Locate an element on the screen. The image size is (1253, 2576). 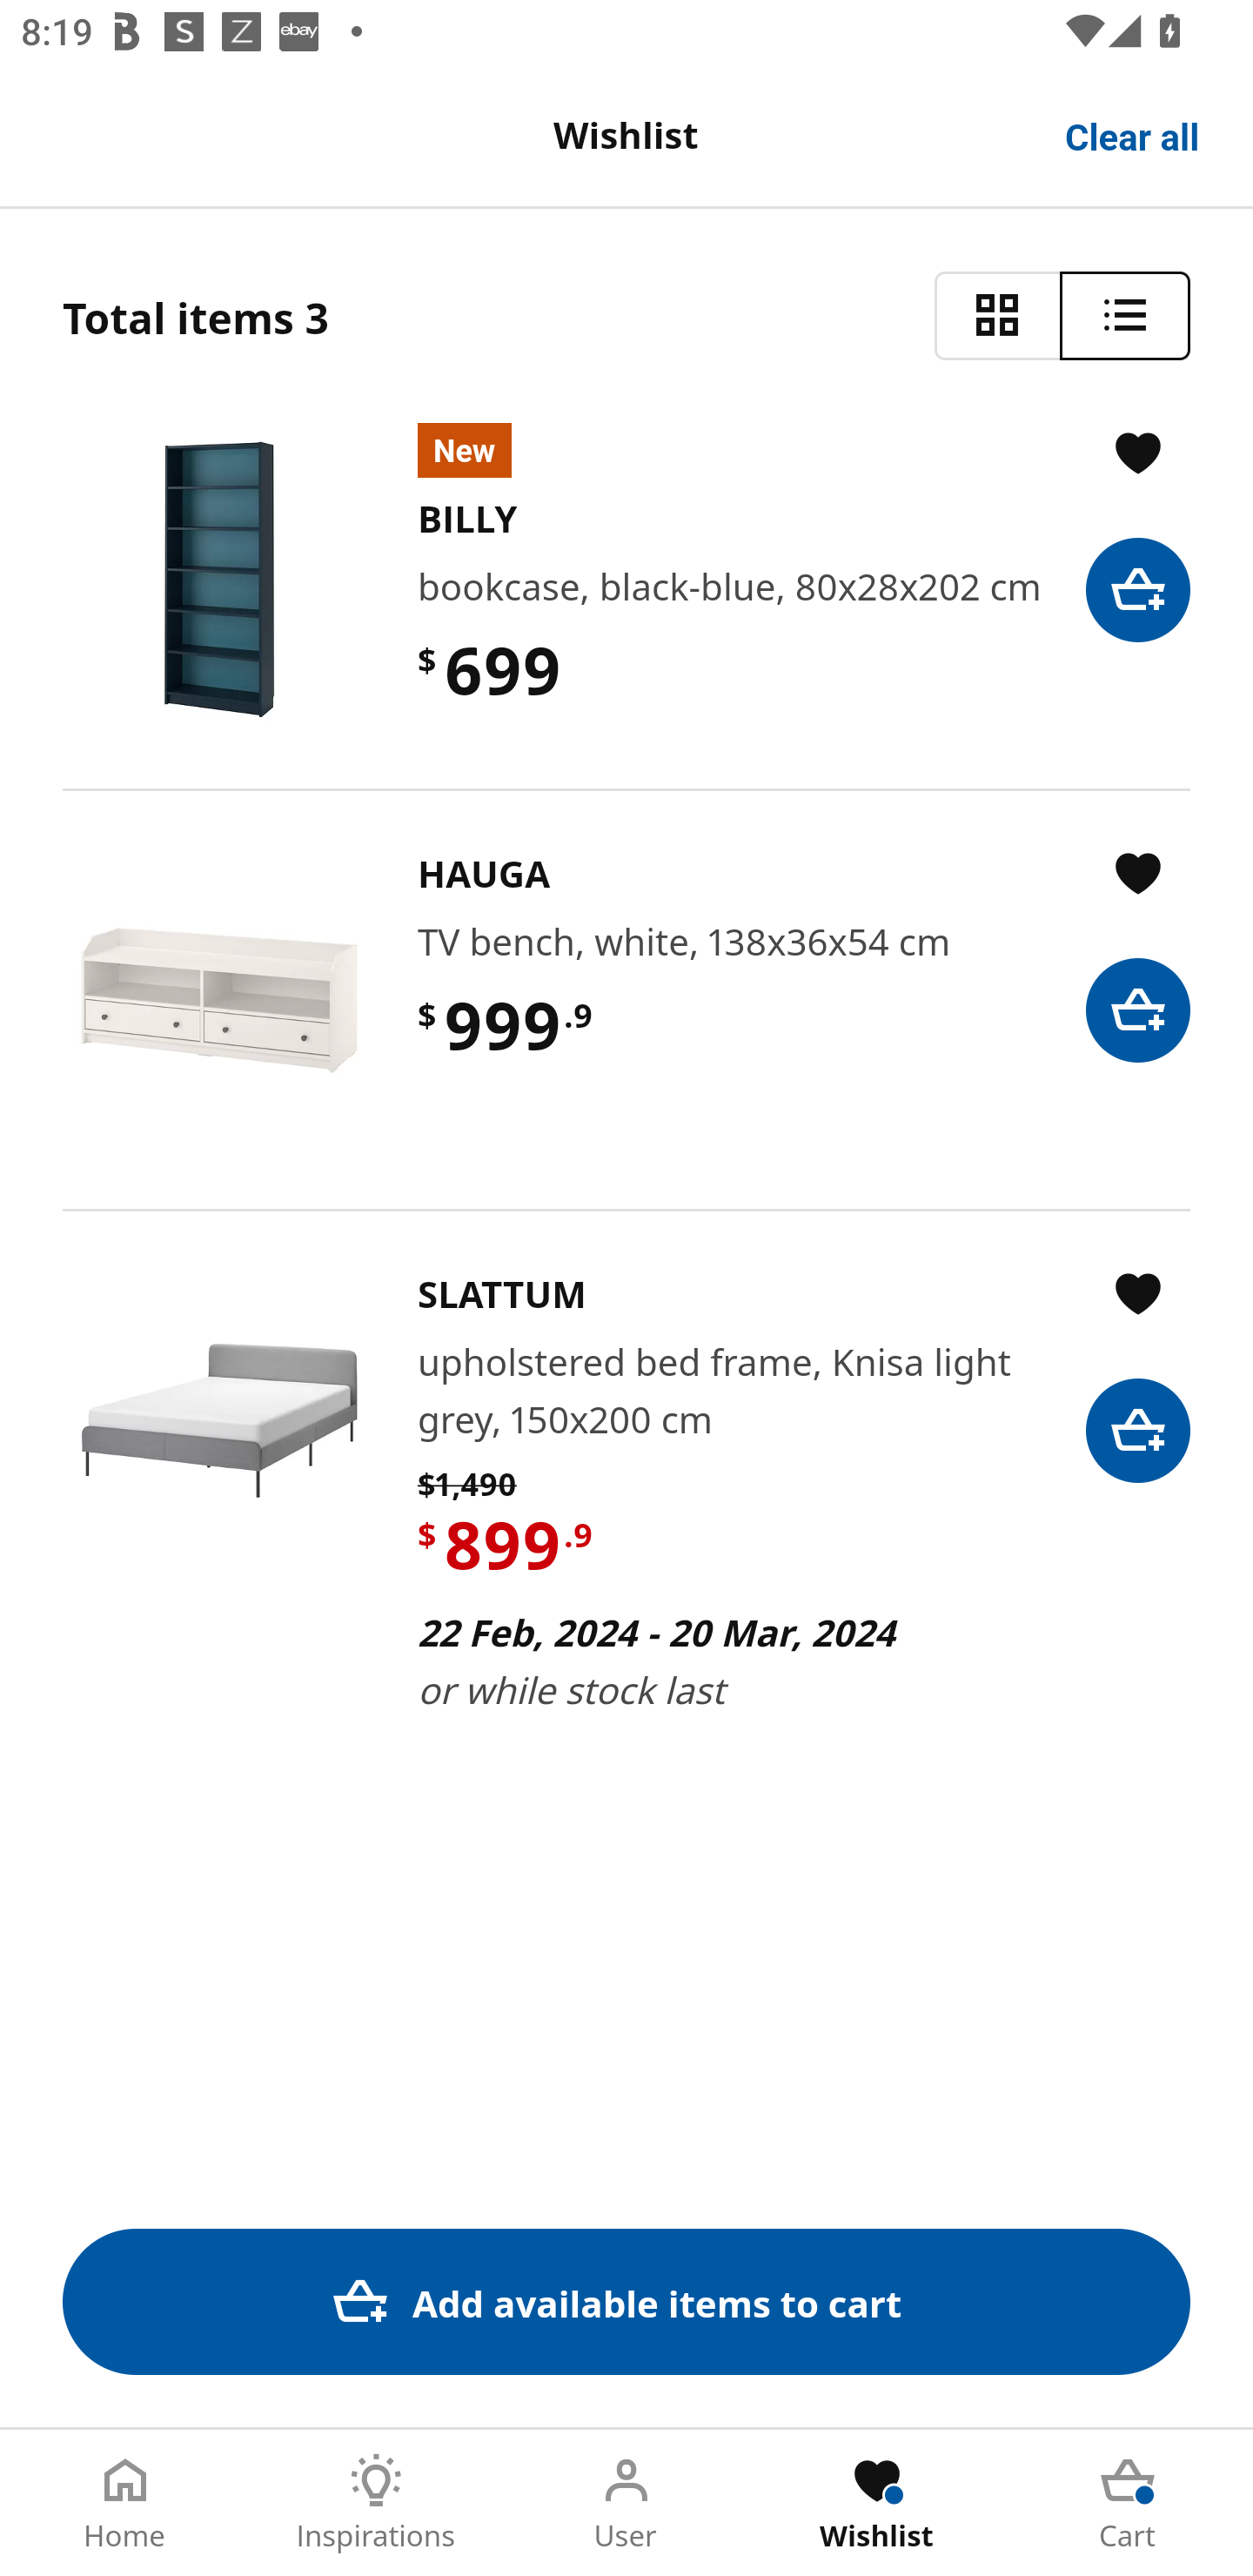
Clear all is located at coordinates (1133, 134).